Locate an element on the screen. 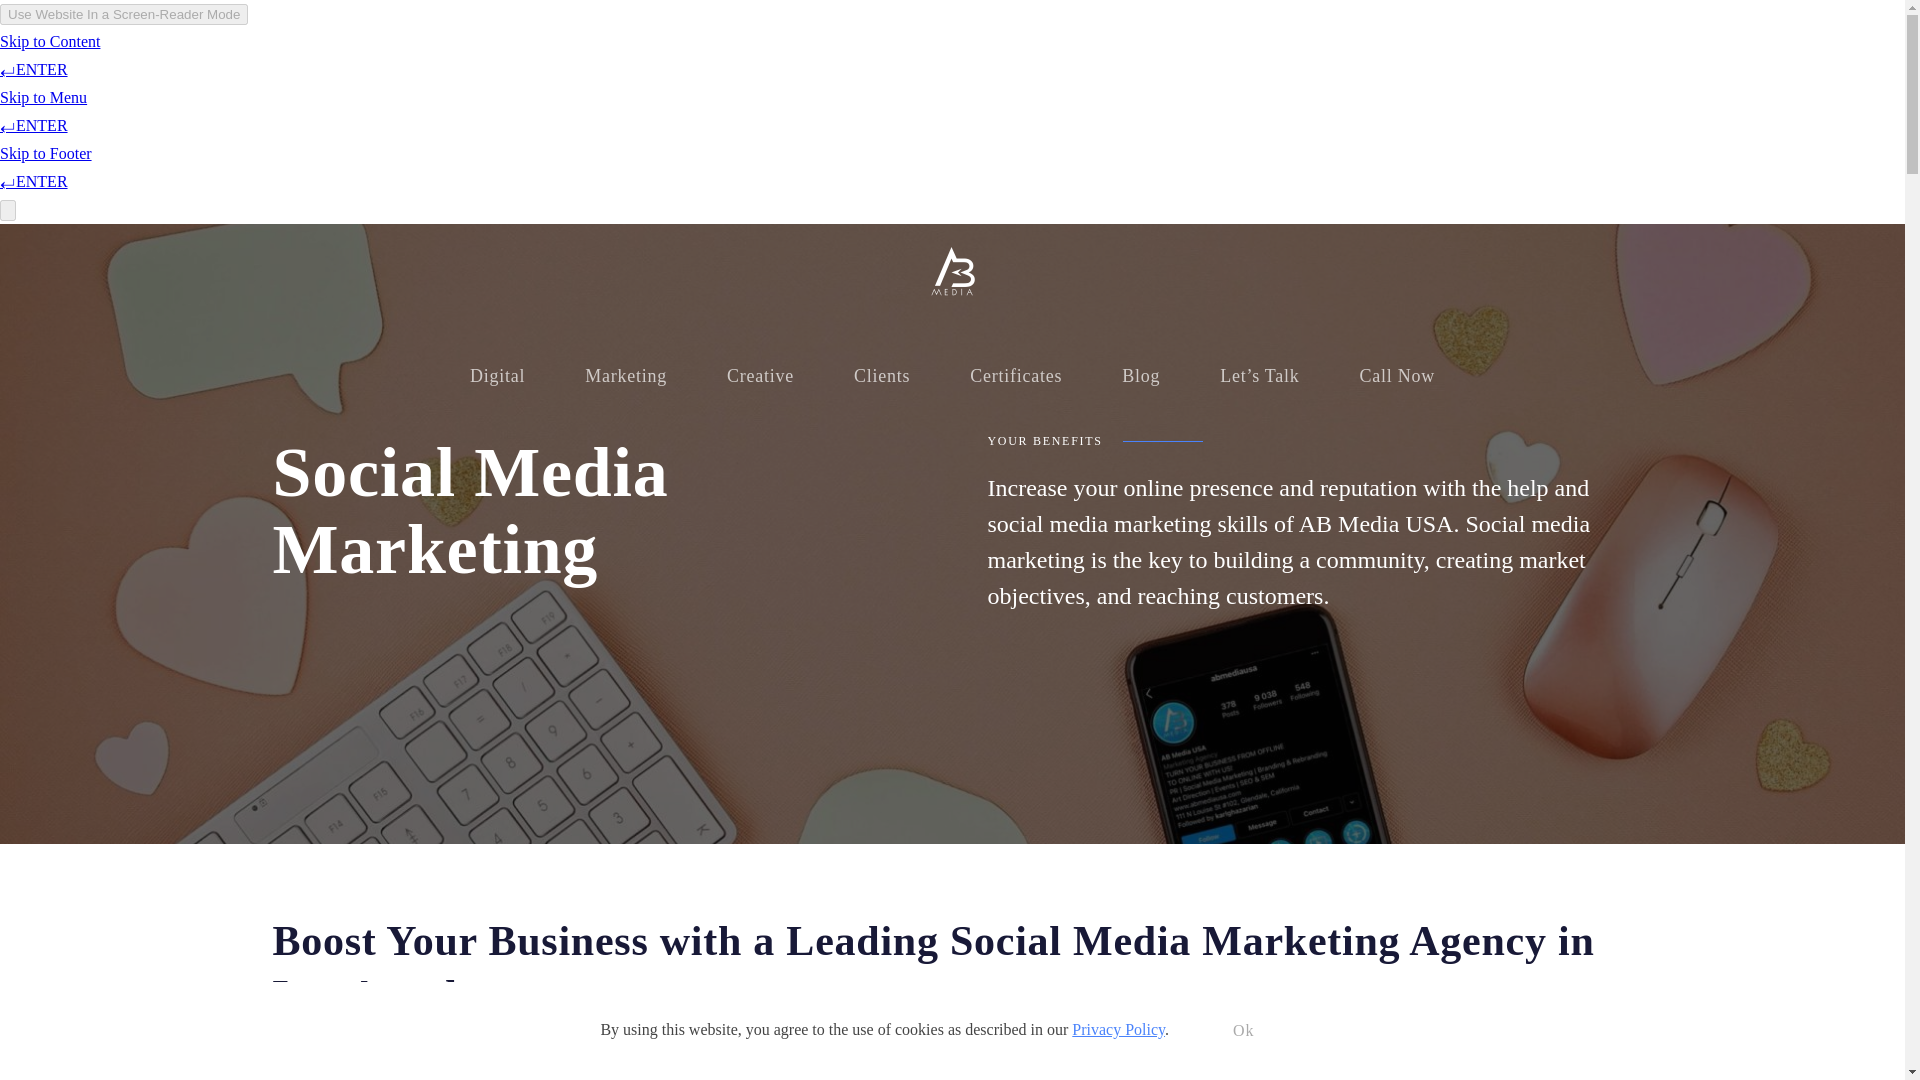 This screenshot has width=1920, height=1080. Creative is located at coordinates (760, 376).